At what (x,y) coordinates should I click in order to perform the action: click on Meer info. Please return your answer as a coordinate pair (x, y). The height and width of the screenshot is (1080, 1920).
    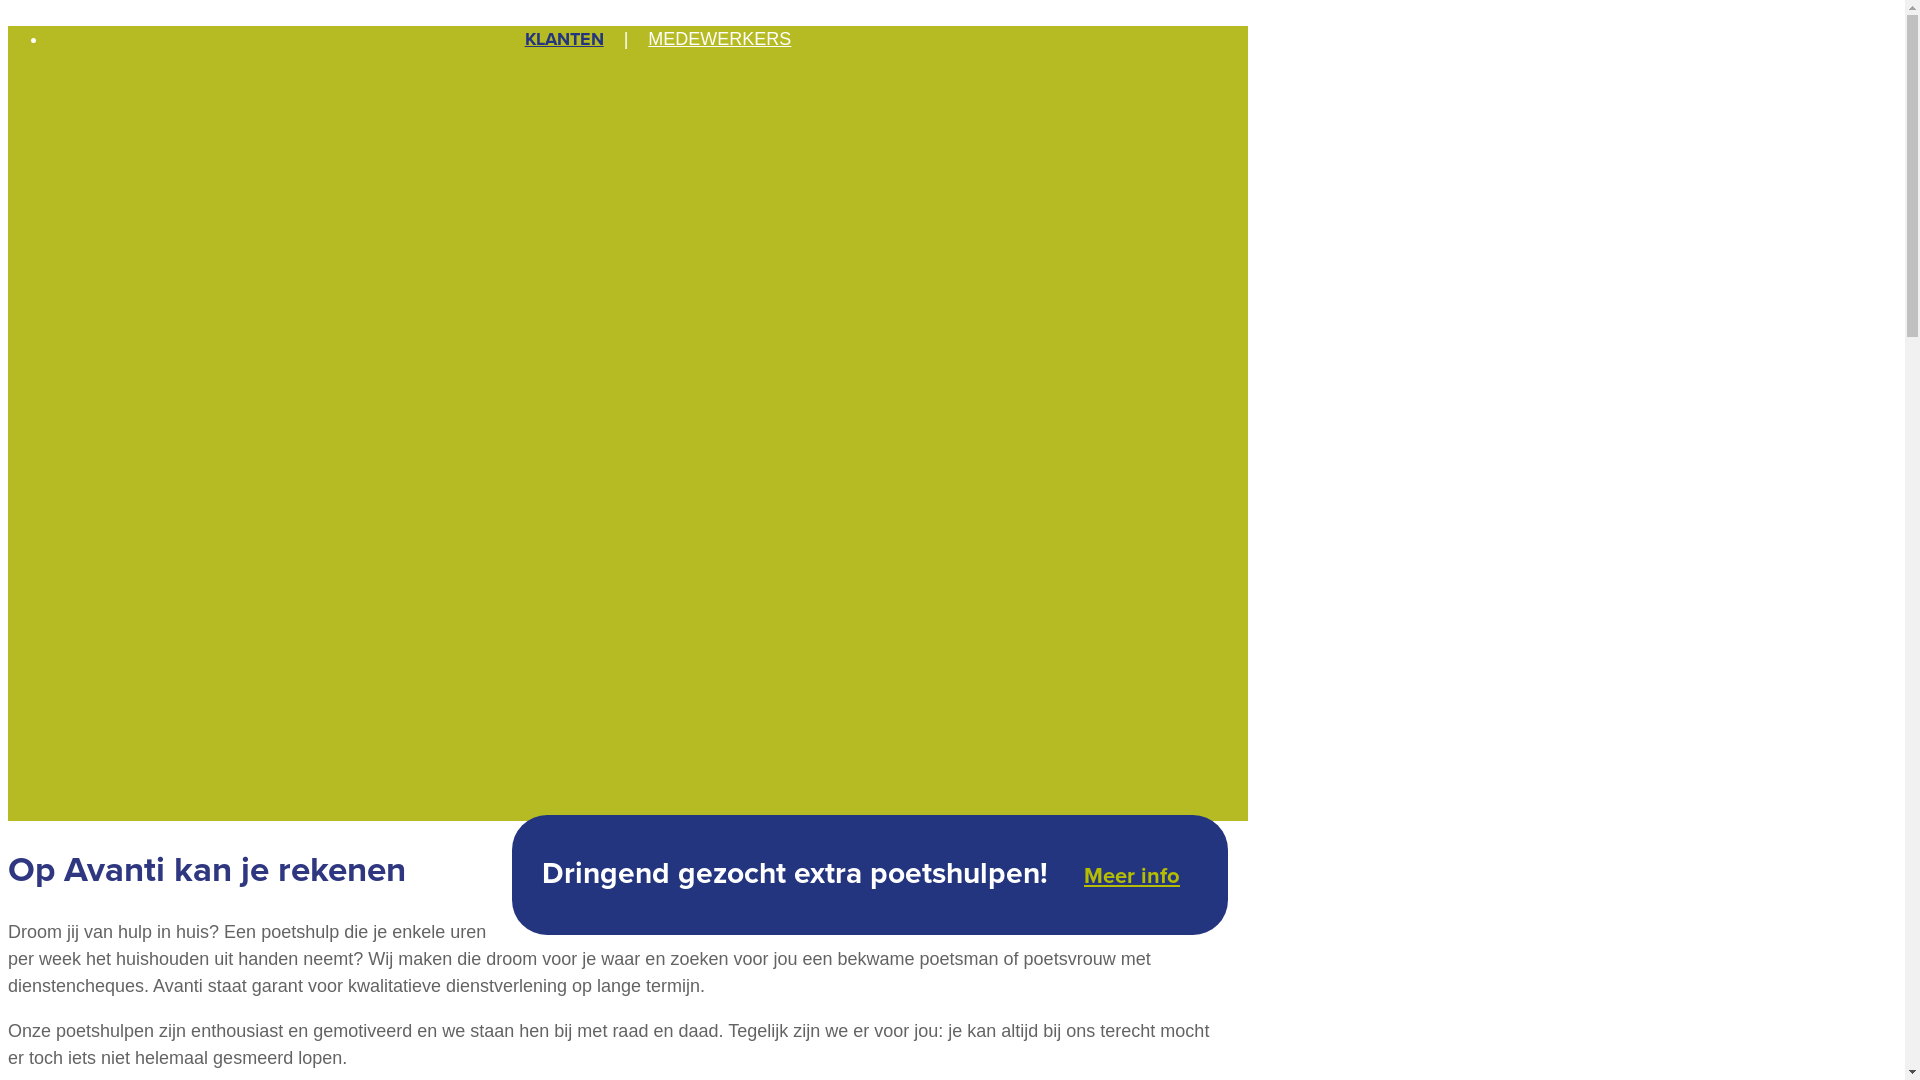
    Looking at the image, I should click on (1132, 876).